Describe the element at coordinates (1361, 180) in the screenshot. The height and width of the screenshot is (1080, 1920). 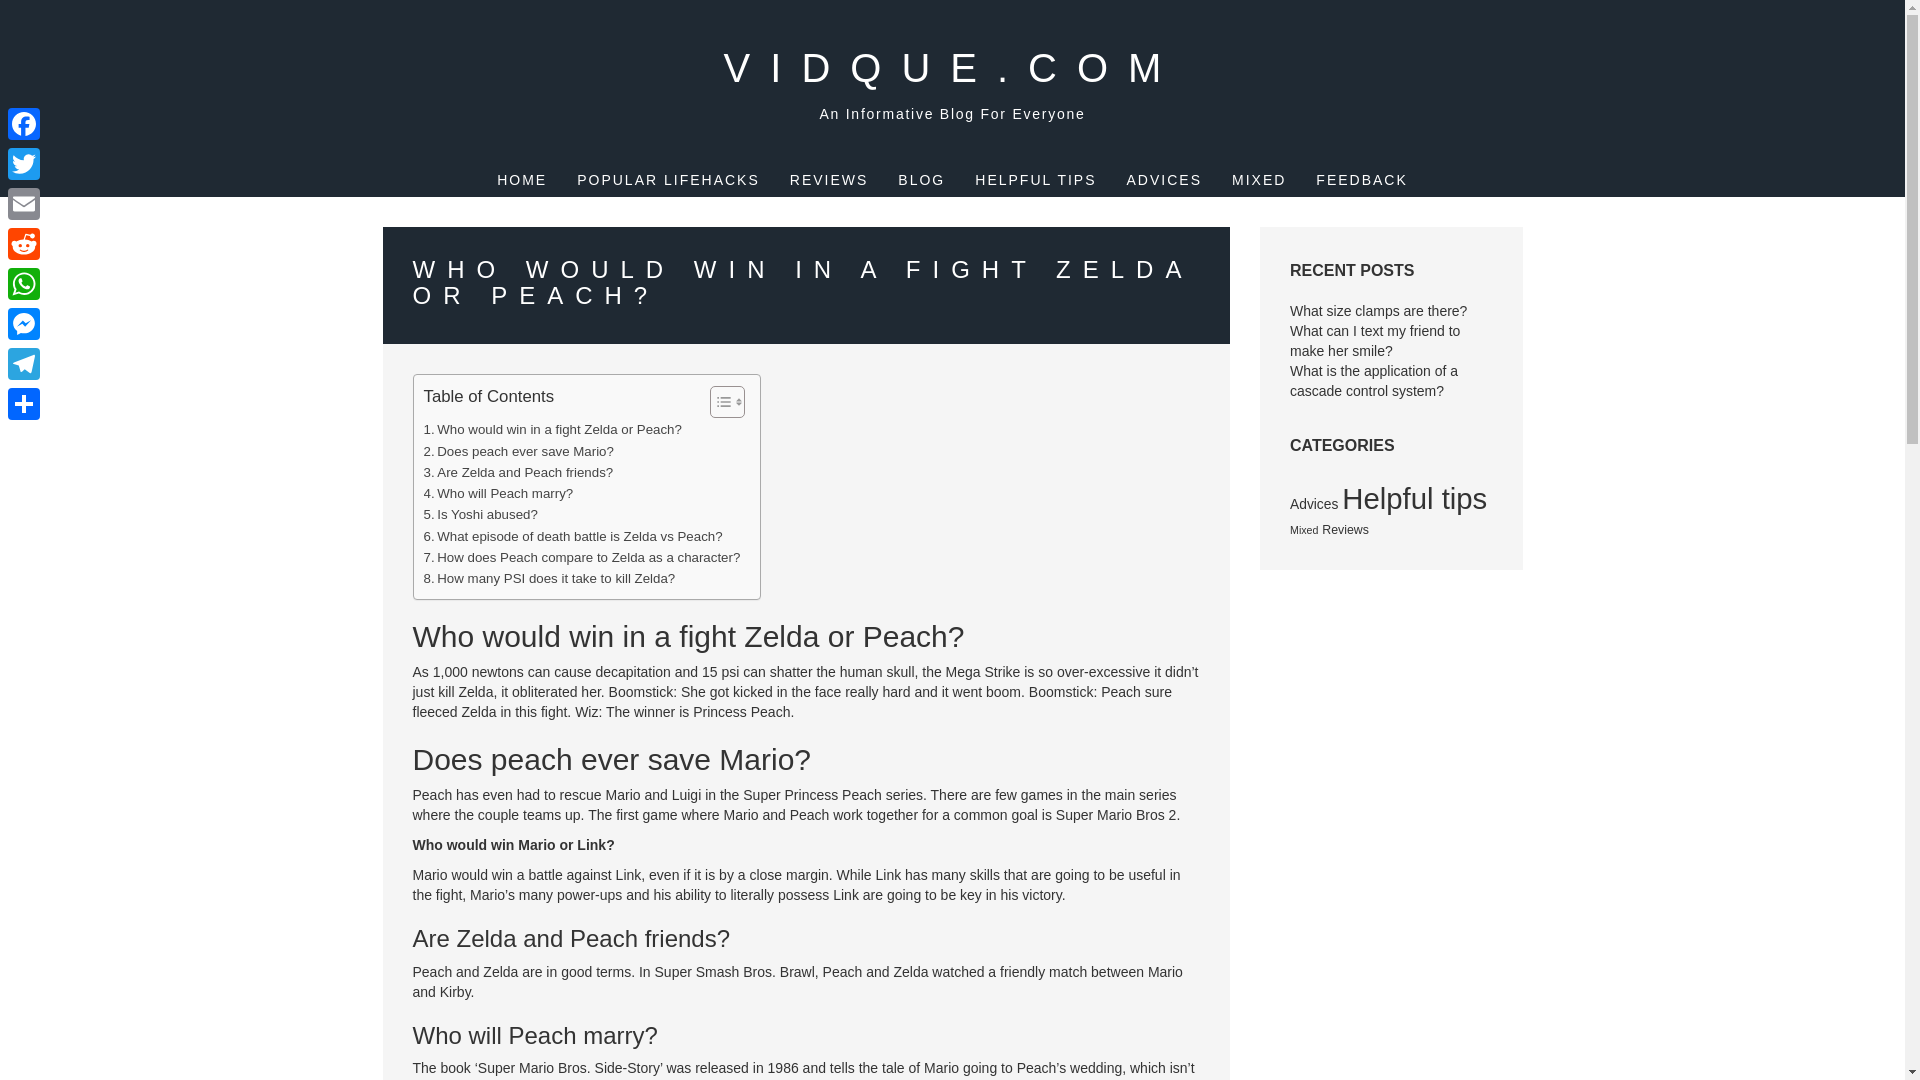
I see `FEEDBACK` at that location.